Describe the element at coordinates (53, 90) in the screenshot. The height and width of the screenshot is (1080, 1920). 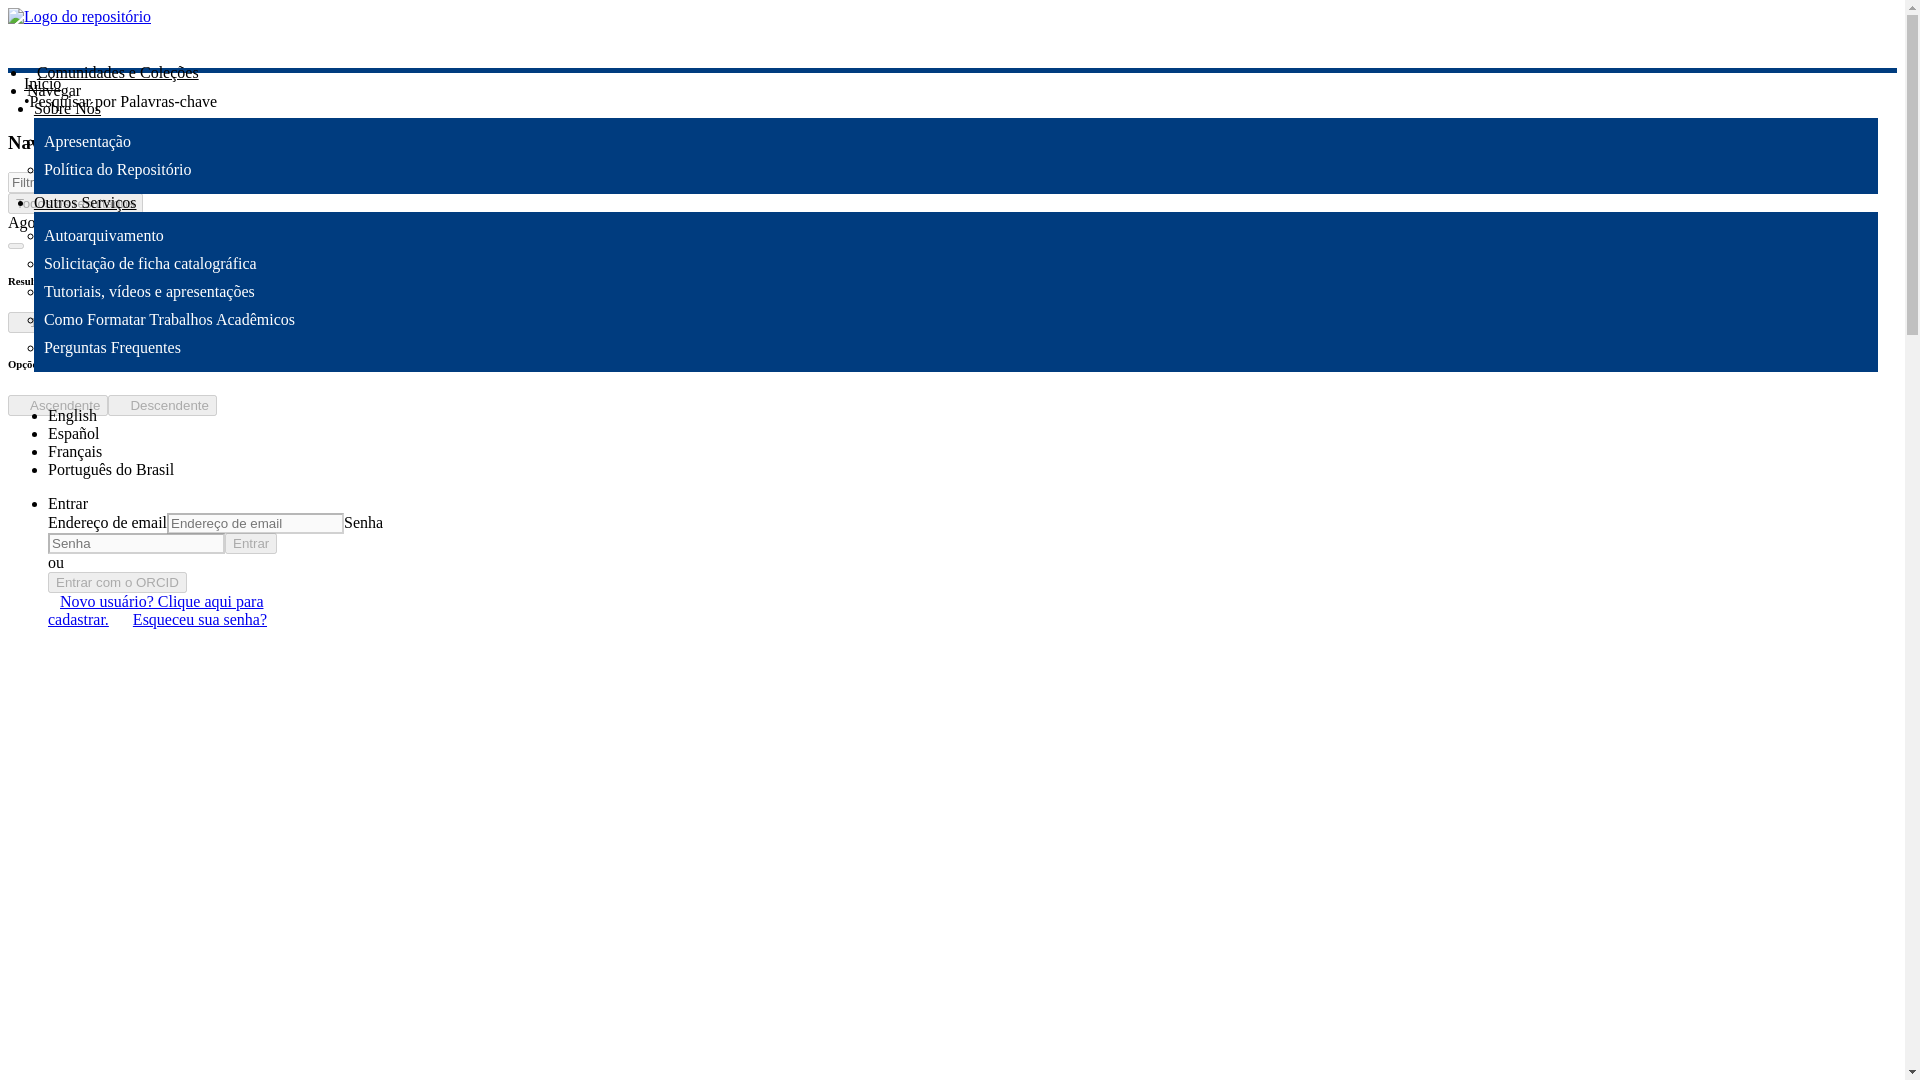
I see `Navegar` at that location.